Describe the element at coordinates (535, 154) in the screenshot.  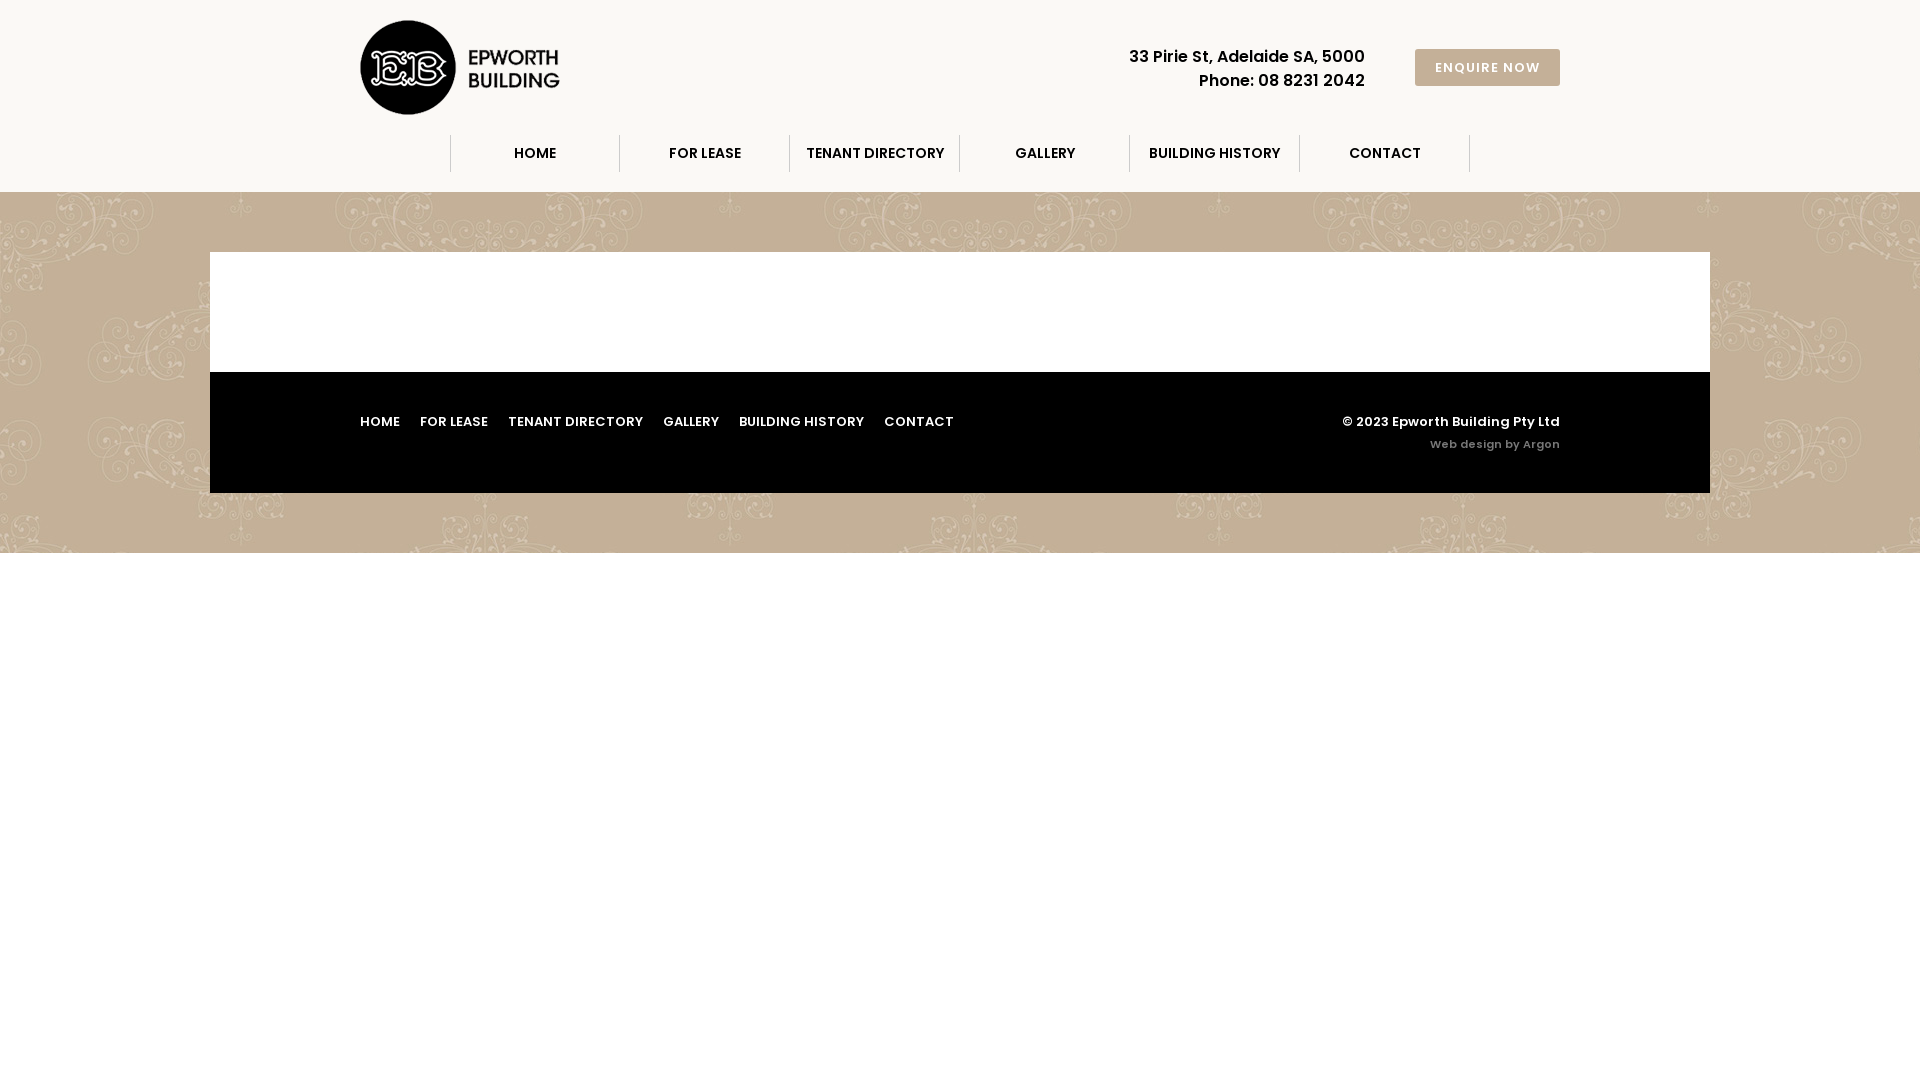
I see `HOME` at that location.